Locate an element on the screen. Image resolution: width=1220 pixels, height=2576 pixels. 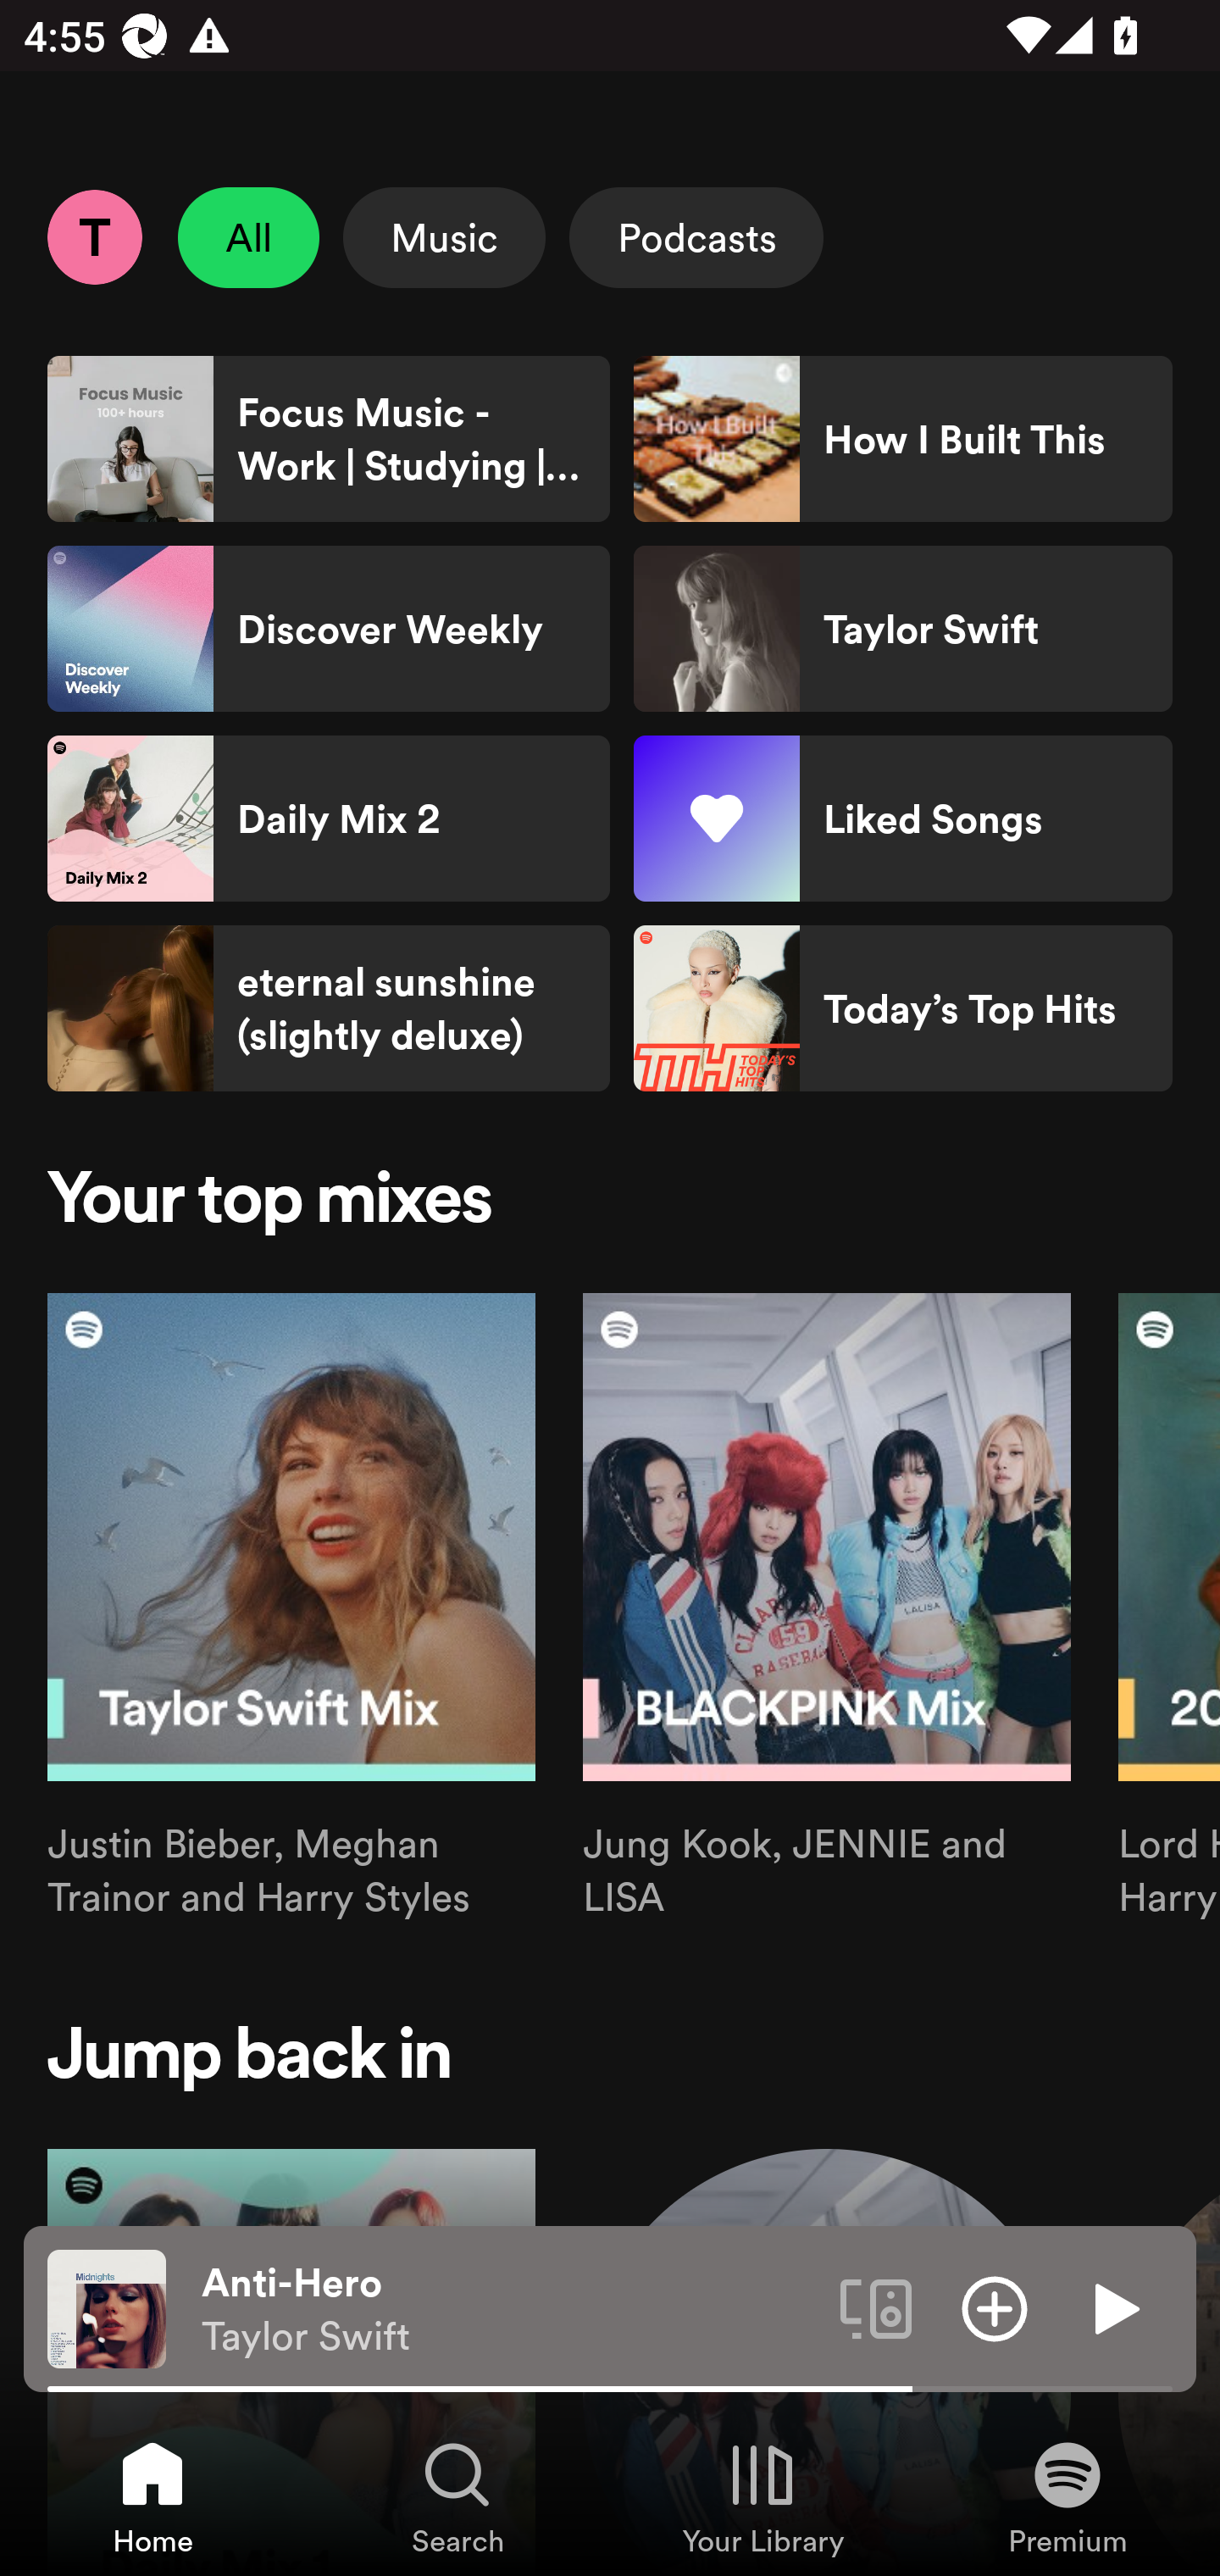
Music Select Music is located at coordinates (444, 237).